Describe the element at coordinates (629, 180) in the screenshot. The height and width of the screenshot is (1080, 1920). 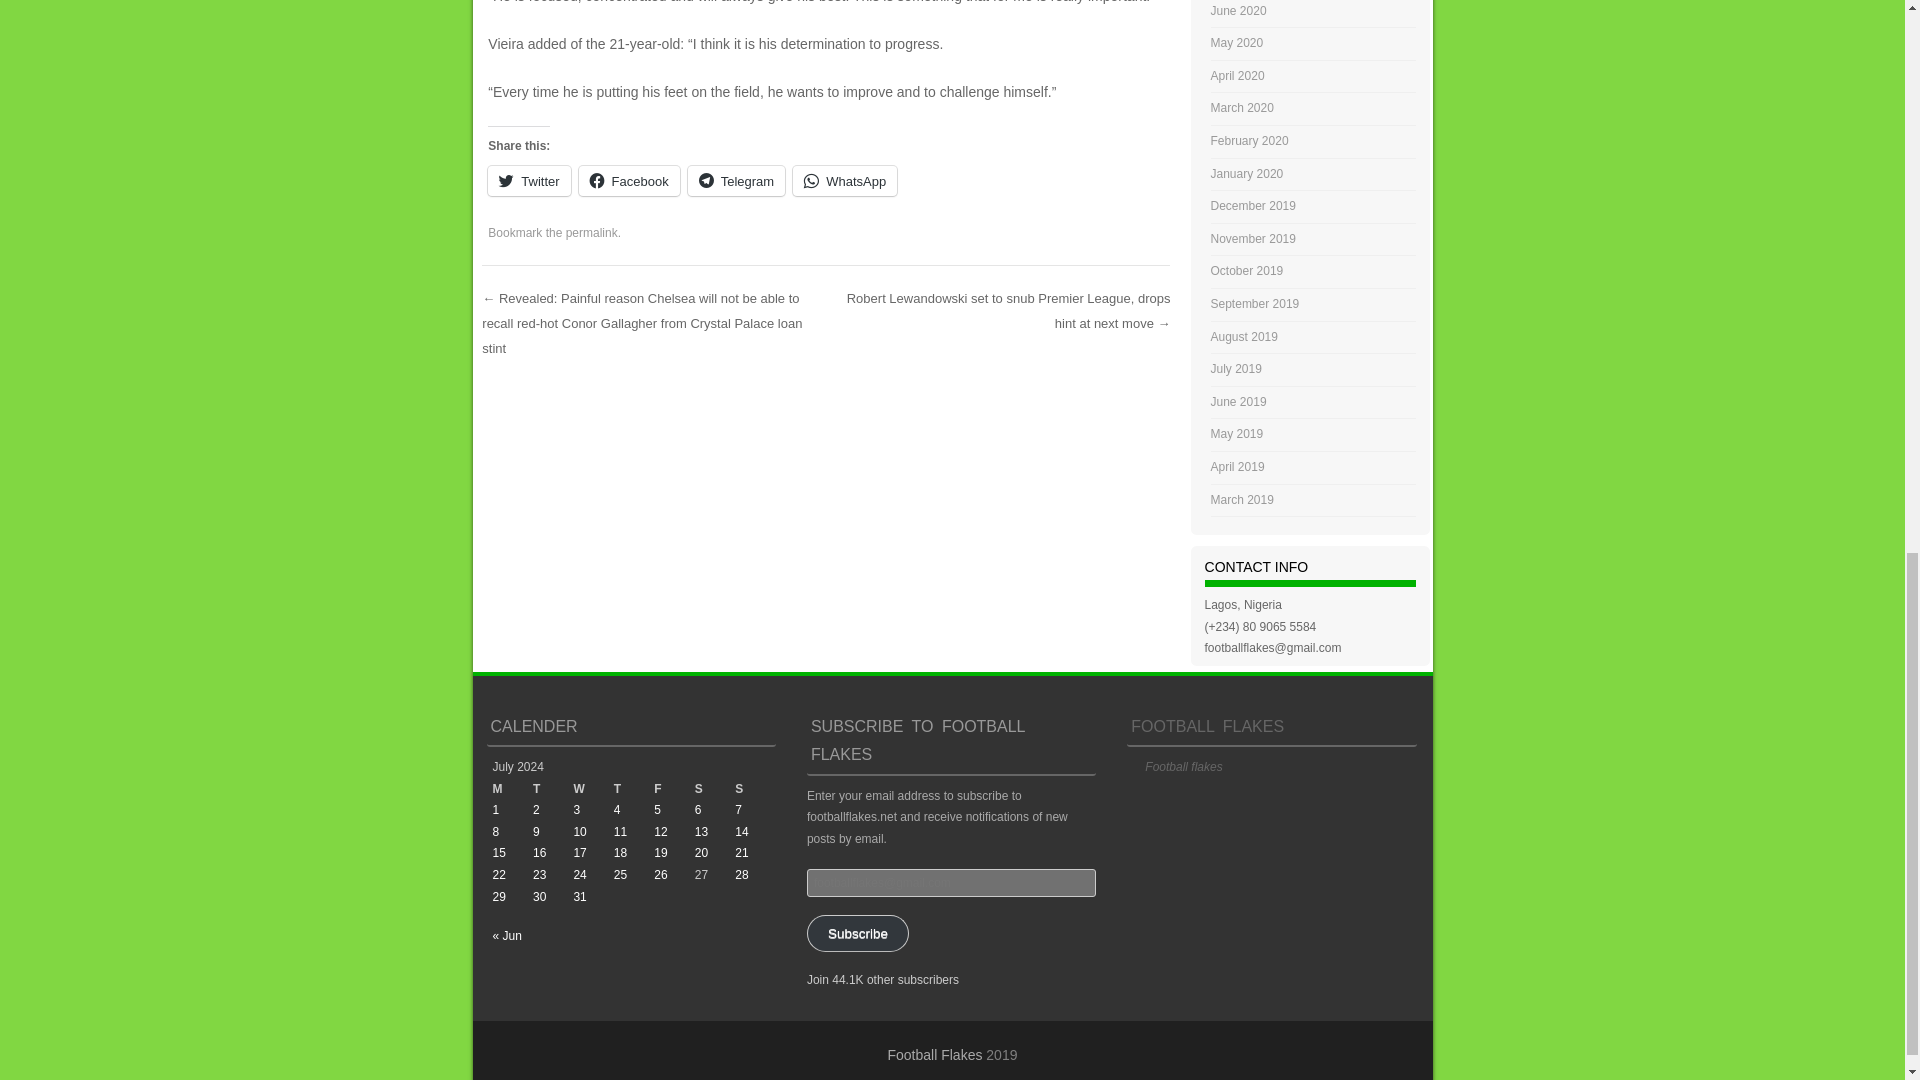
I see `Click to share on Facebook` at that location.